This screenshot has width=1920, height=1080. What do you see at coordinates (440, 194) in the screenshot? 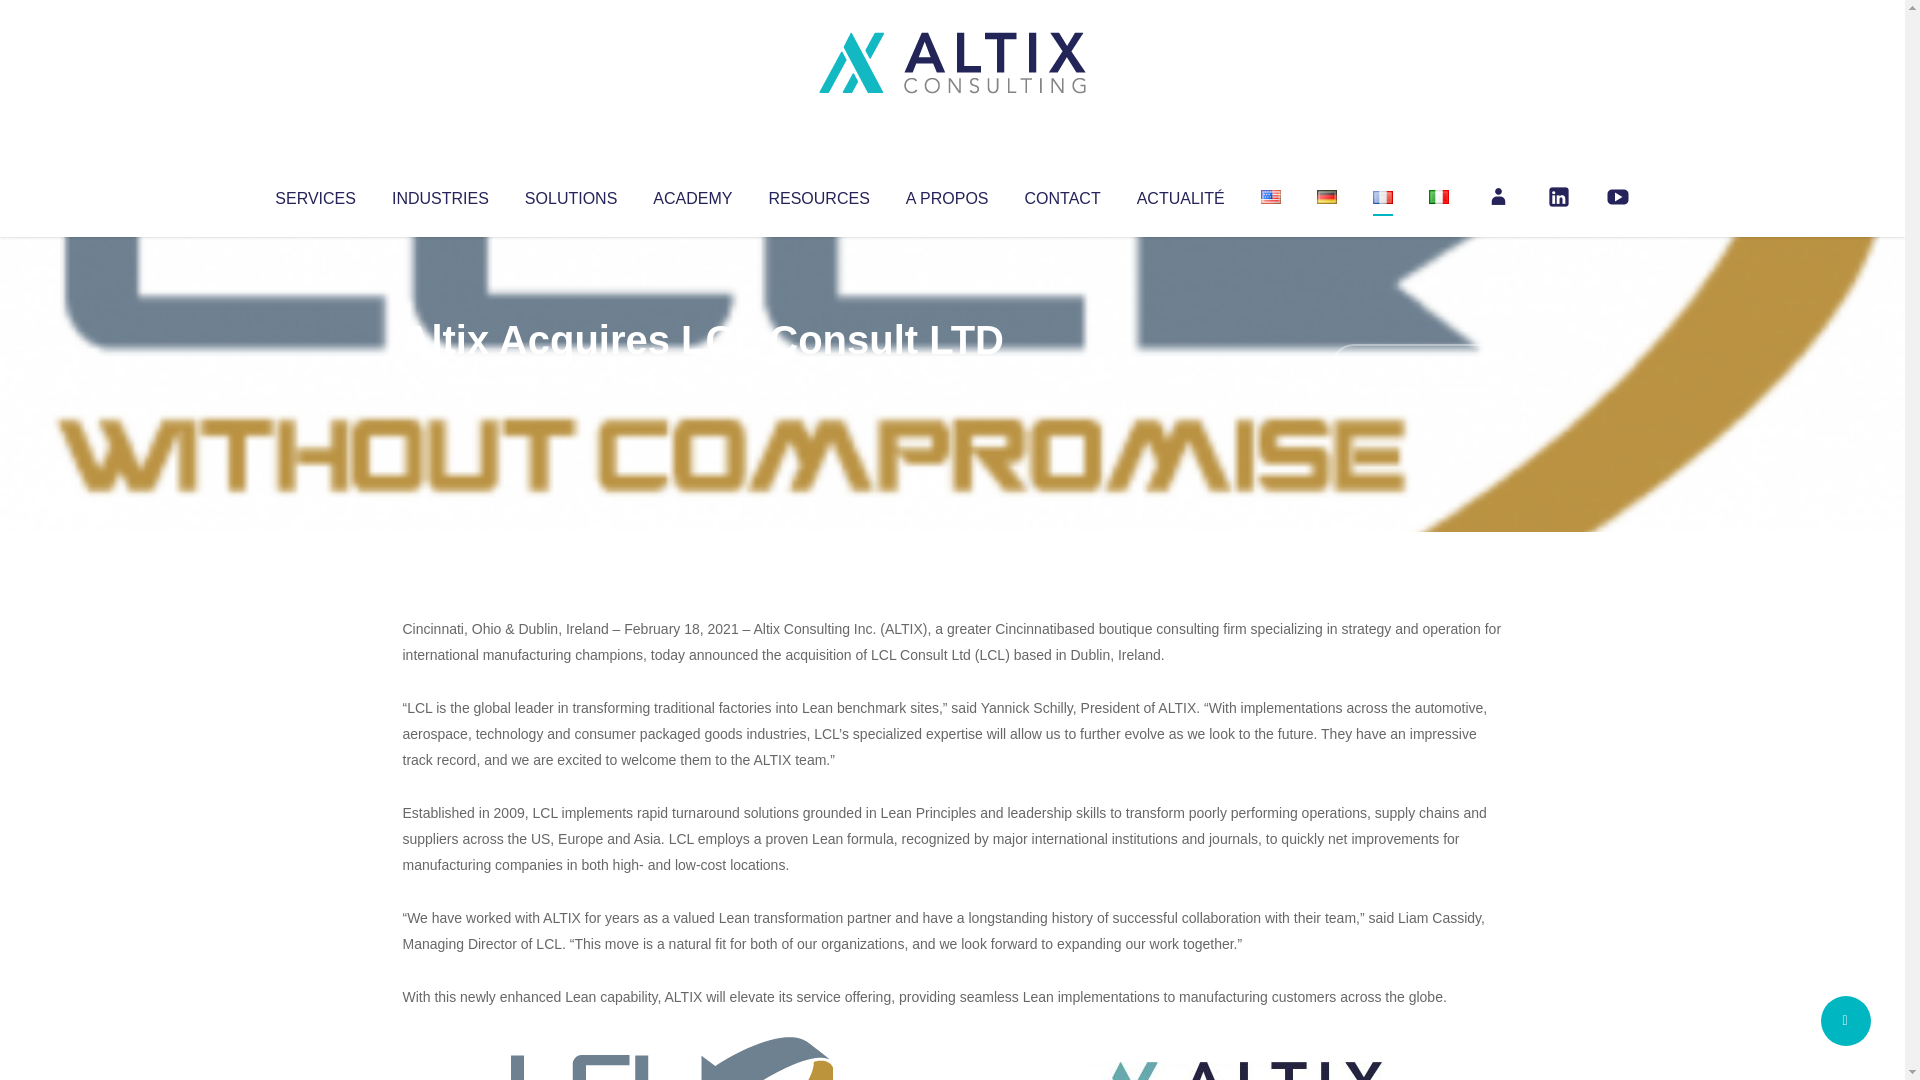
I see `INDUSTRIES` at bounding box center [440, 194].